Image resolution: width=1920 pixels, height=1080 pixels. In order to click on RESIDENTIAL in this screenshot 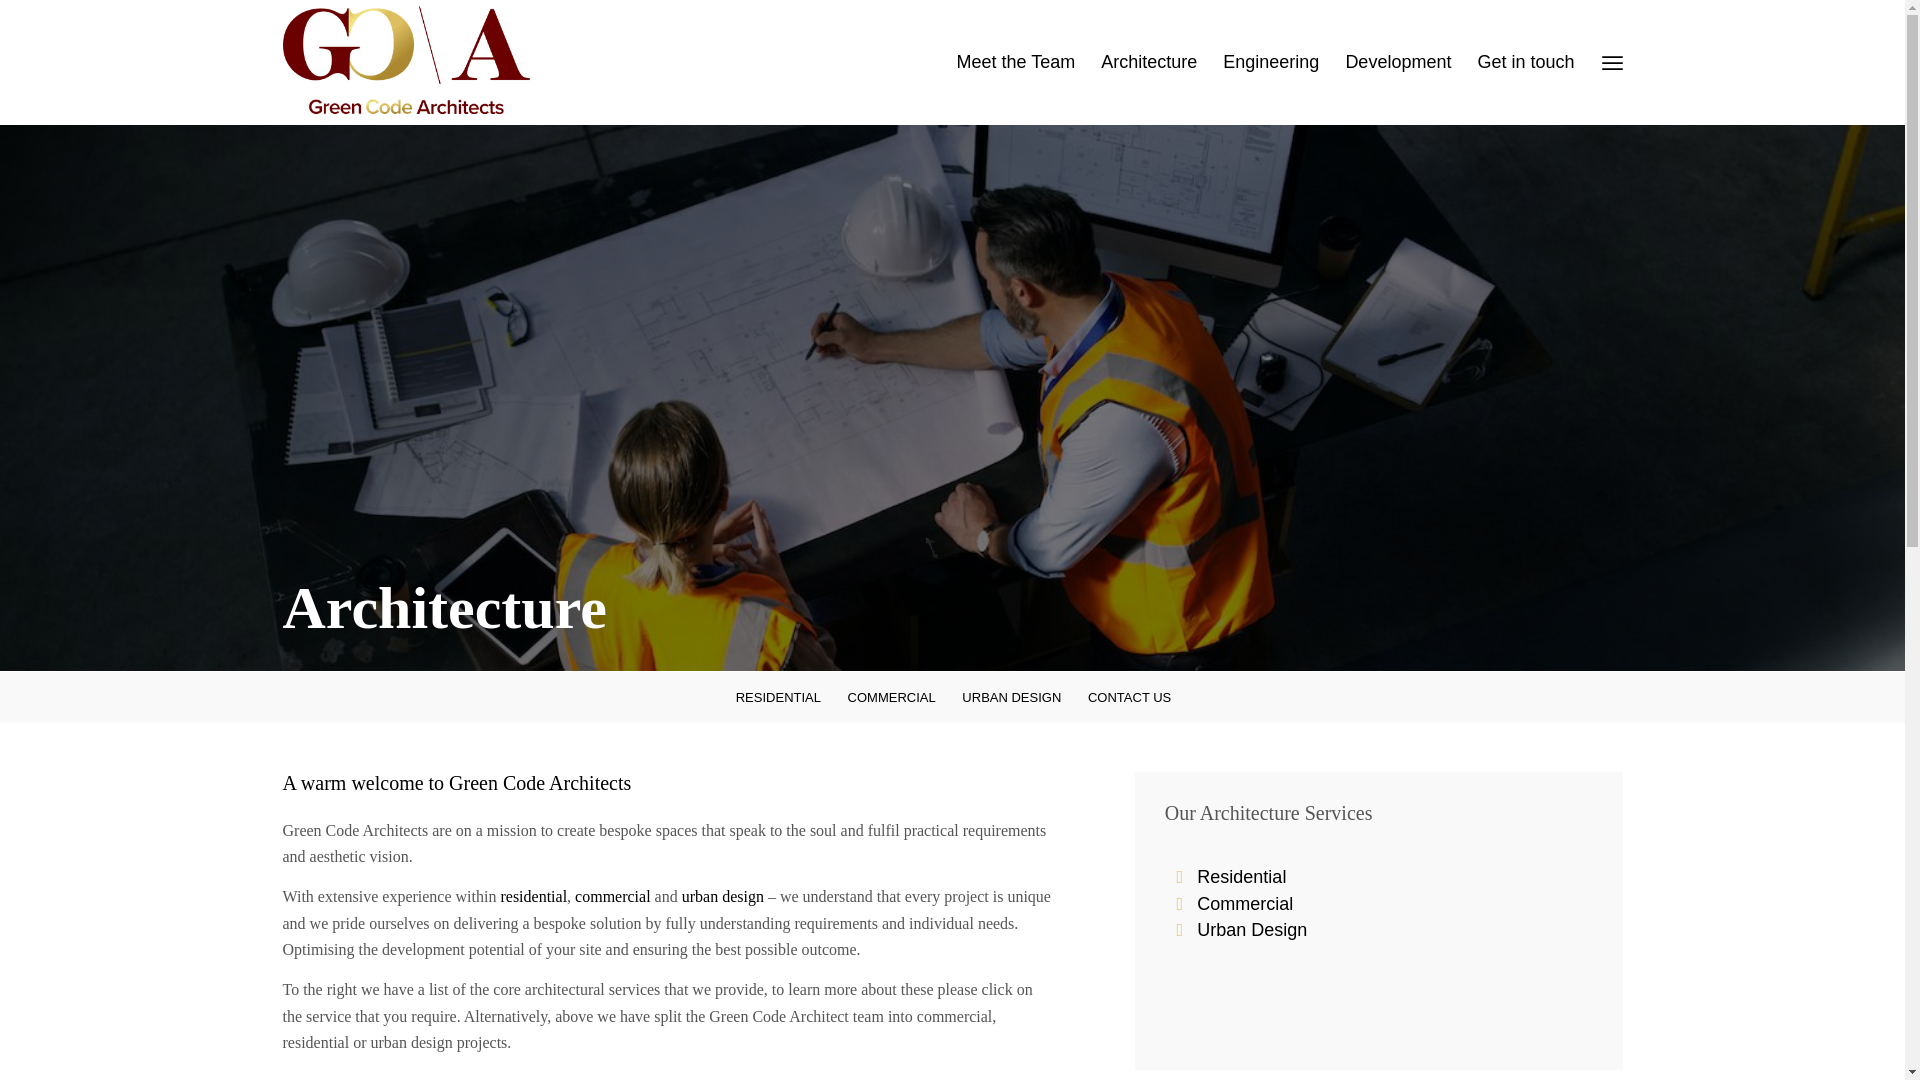, I will do `click(777, 697)`.